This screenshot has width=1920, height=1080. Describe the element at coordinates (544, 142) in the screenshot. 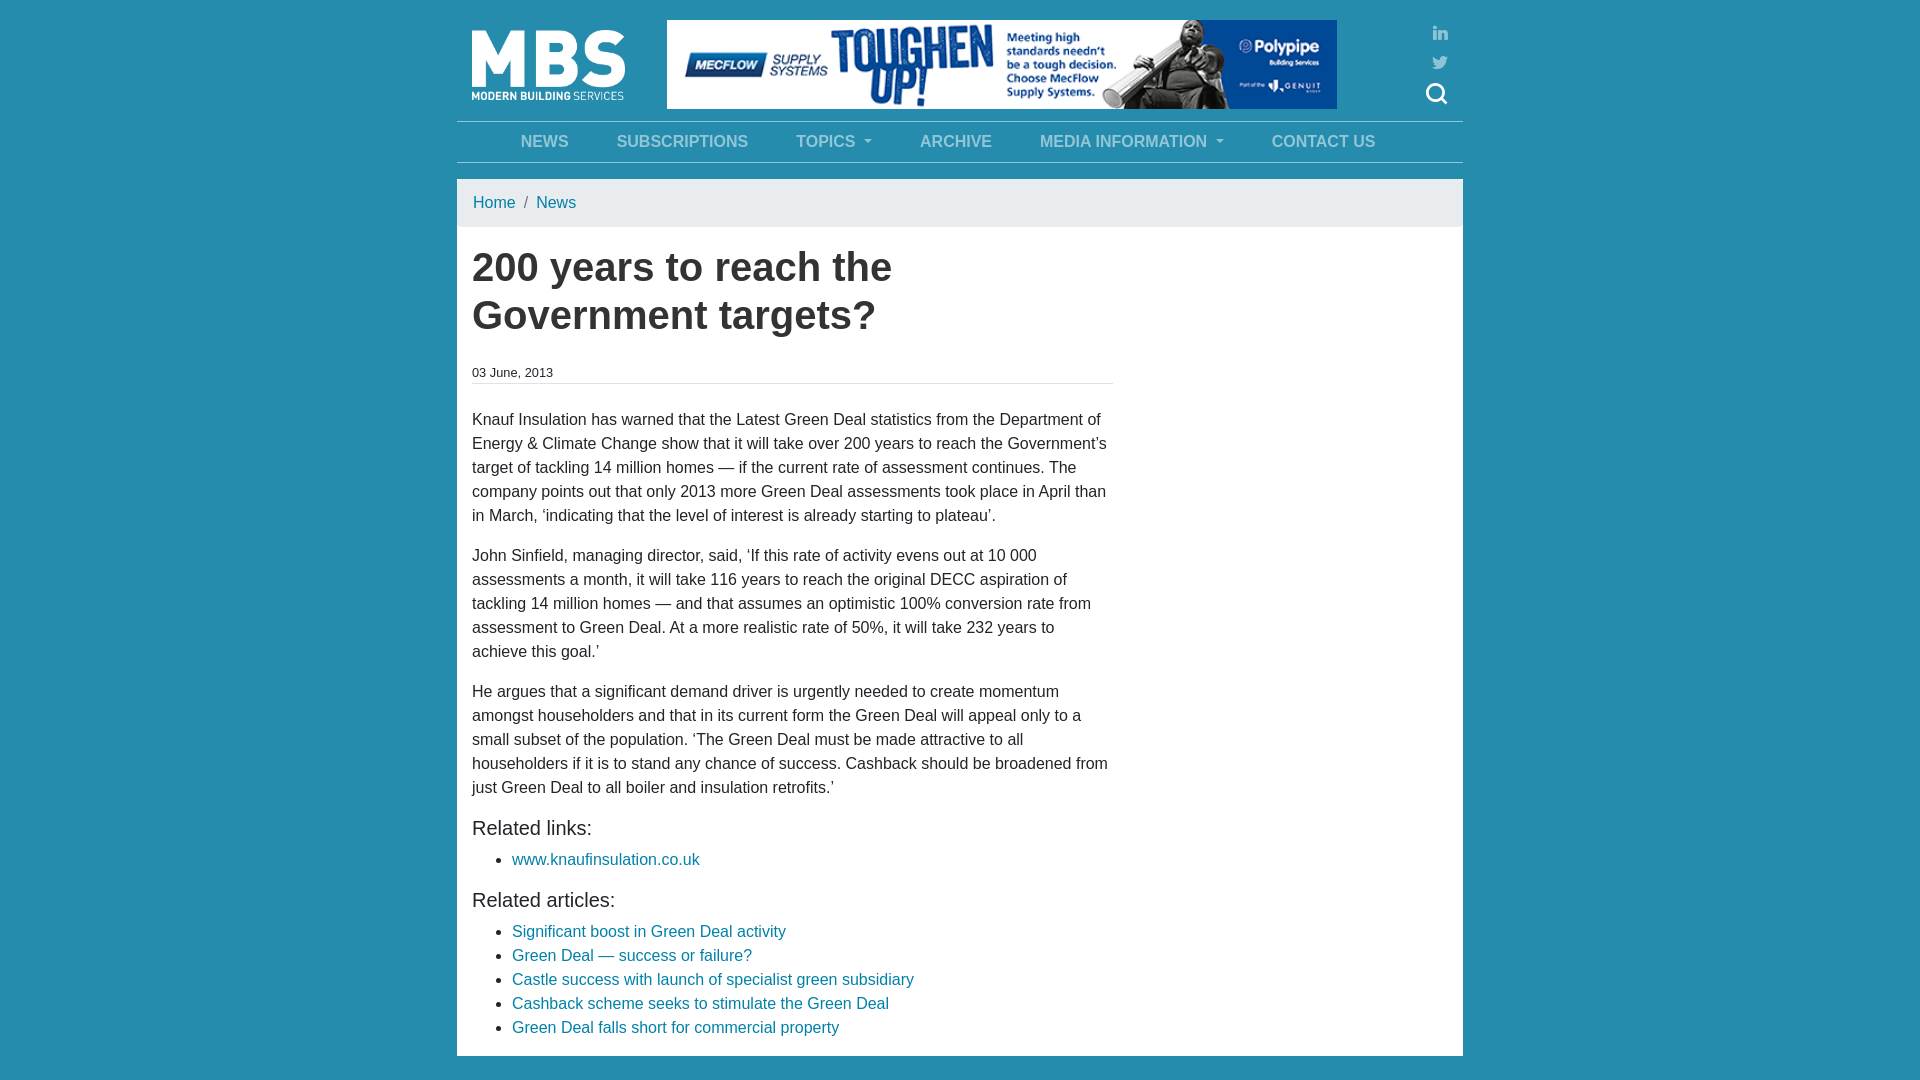

I see `NEWS` at that location.